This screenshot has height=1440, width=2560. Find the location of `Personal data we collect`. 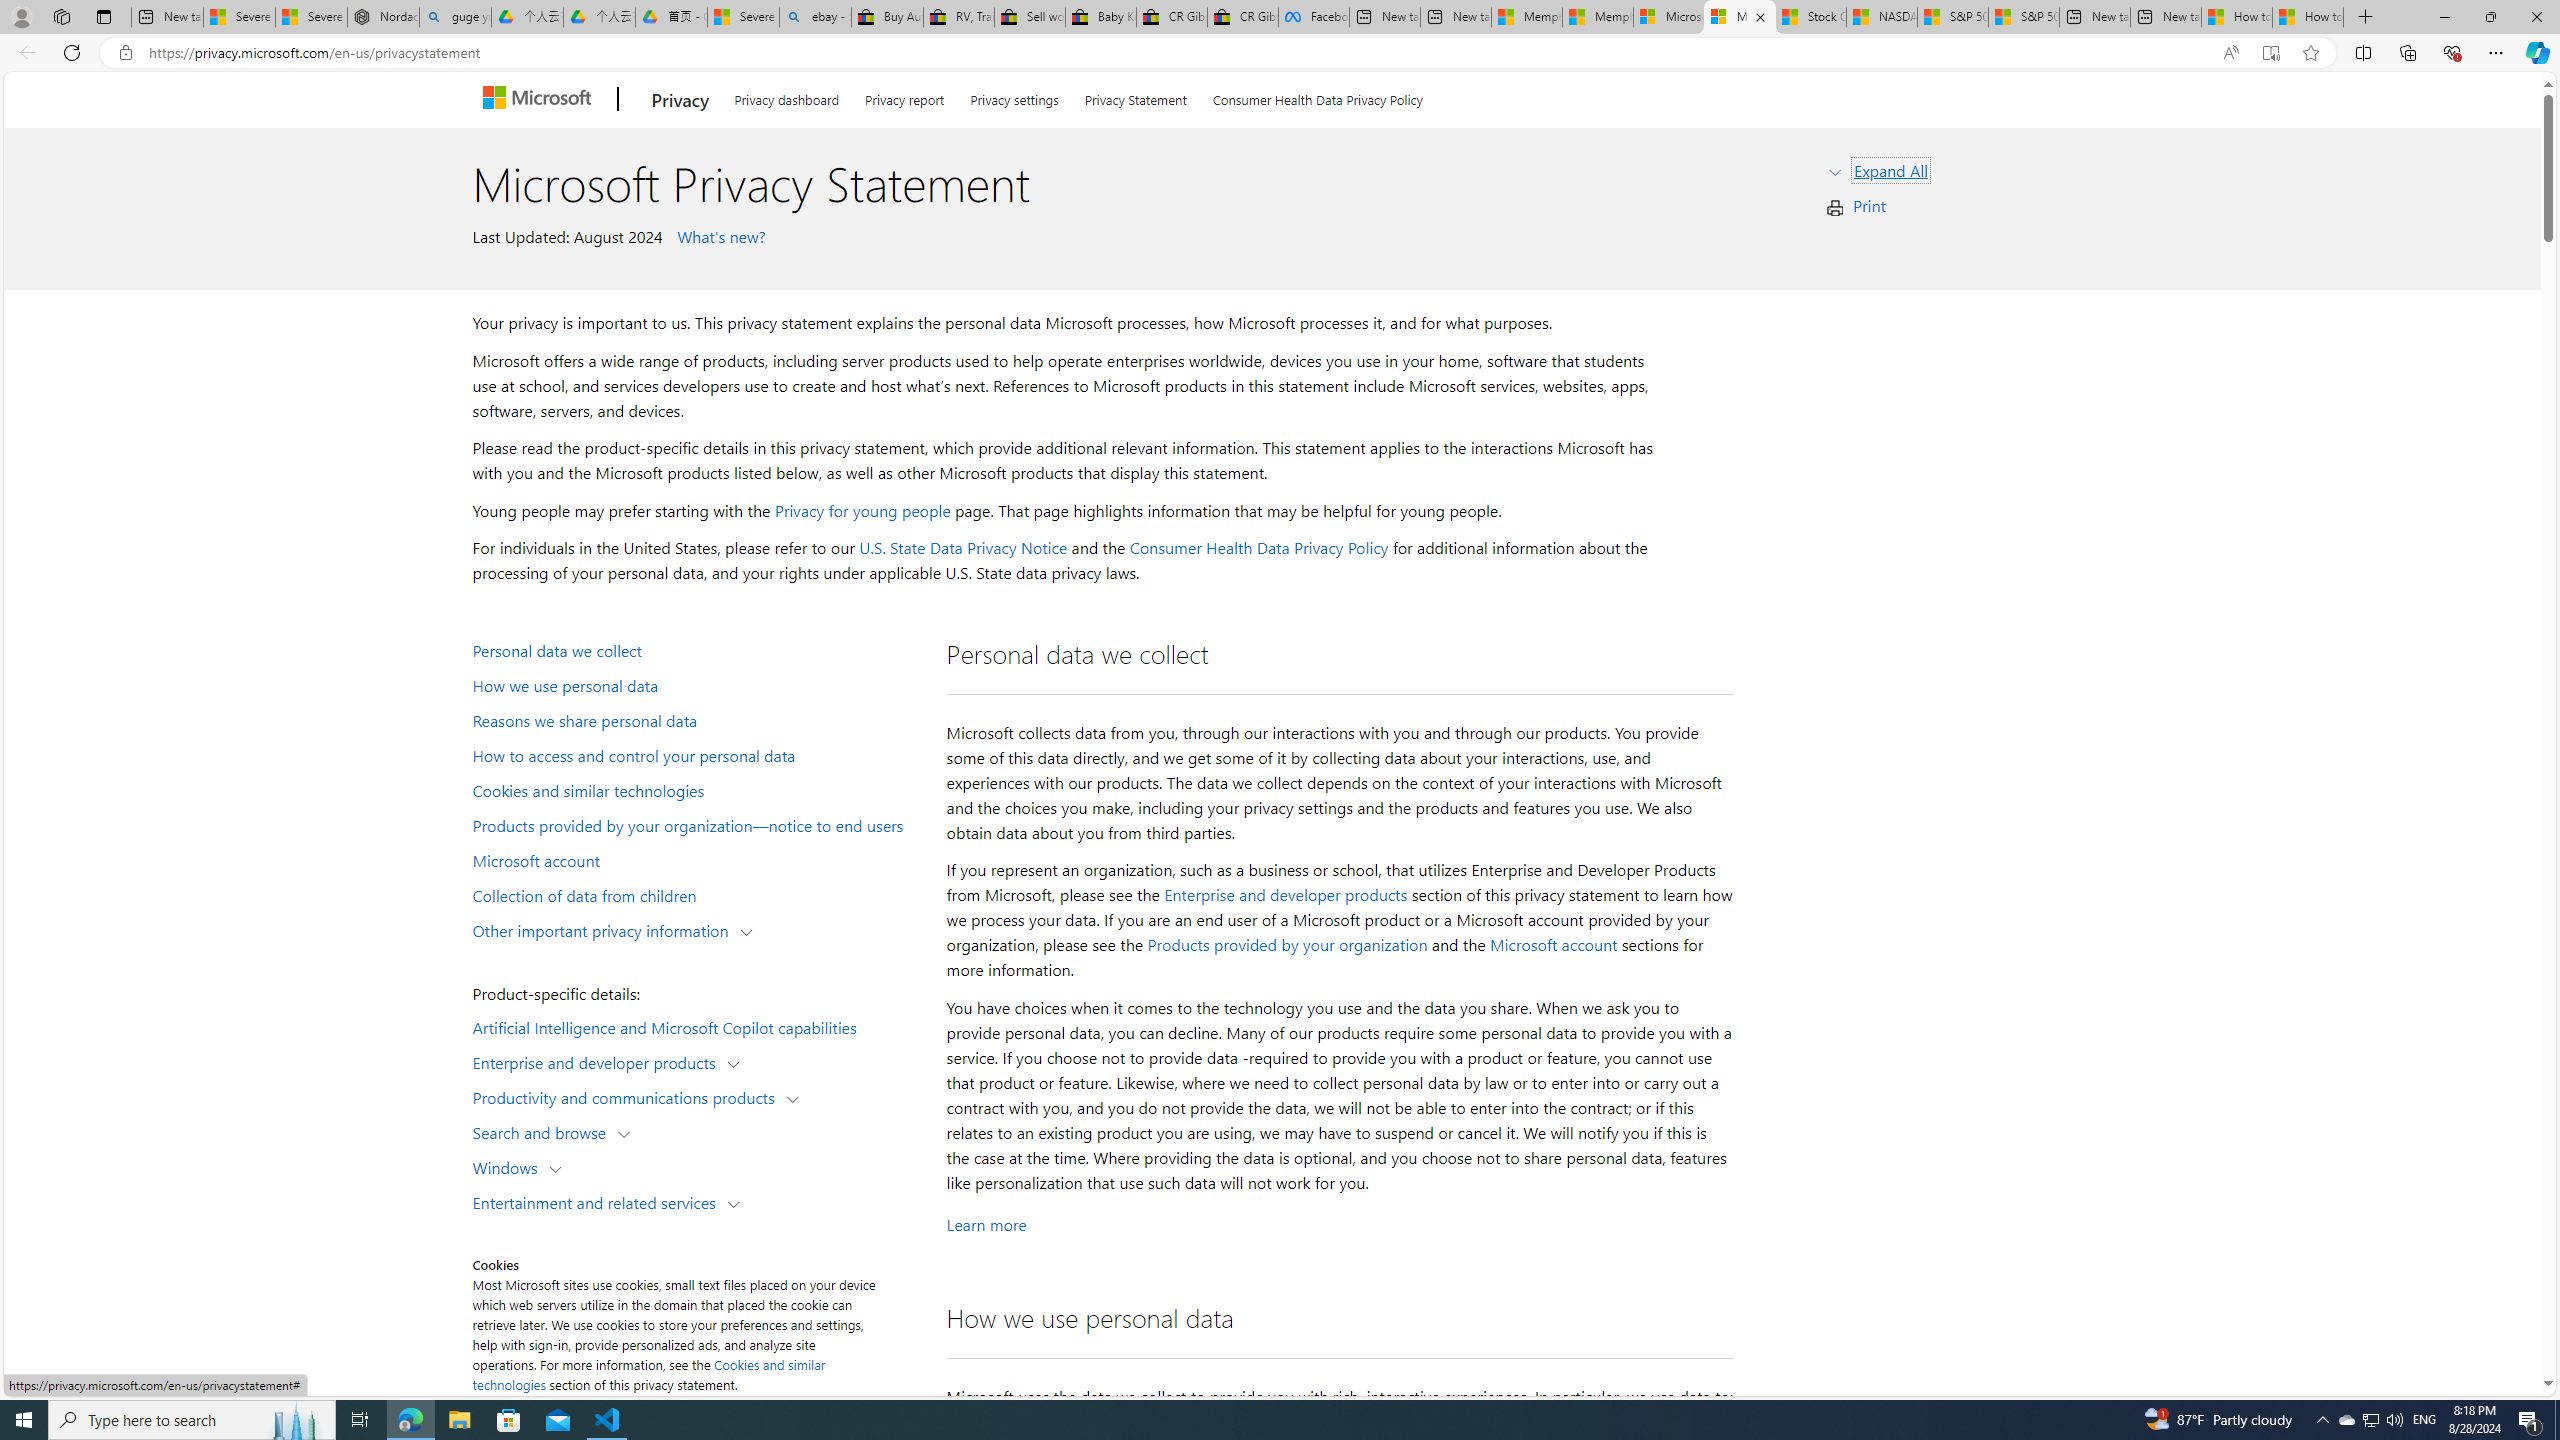

Personal data we collect is located at coordinates (696, 649).